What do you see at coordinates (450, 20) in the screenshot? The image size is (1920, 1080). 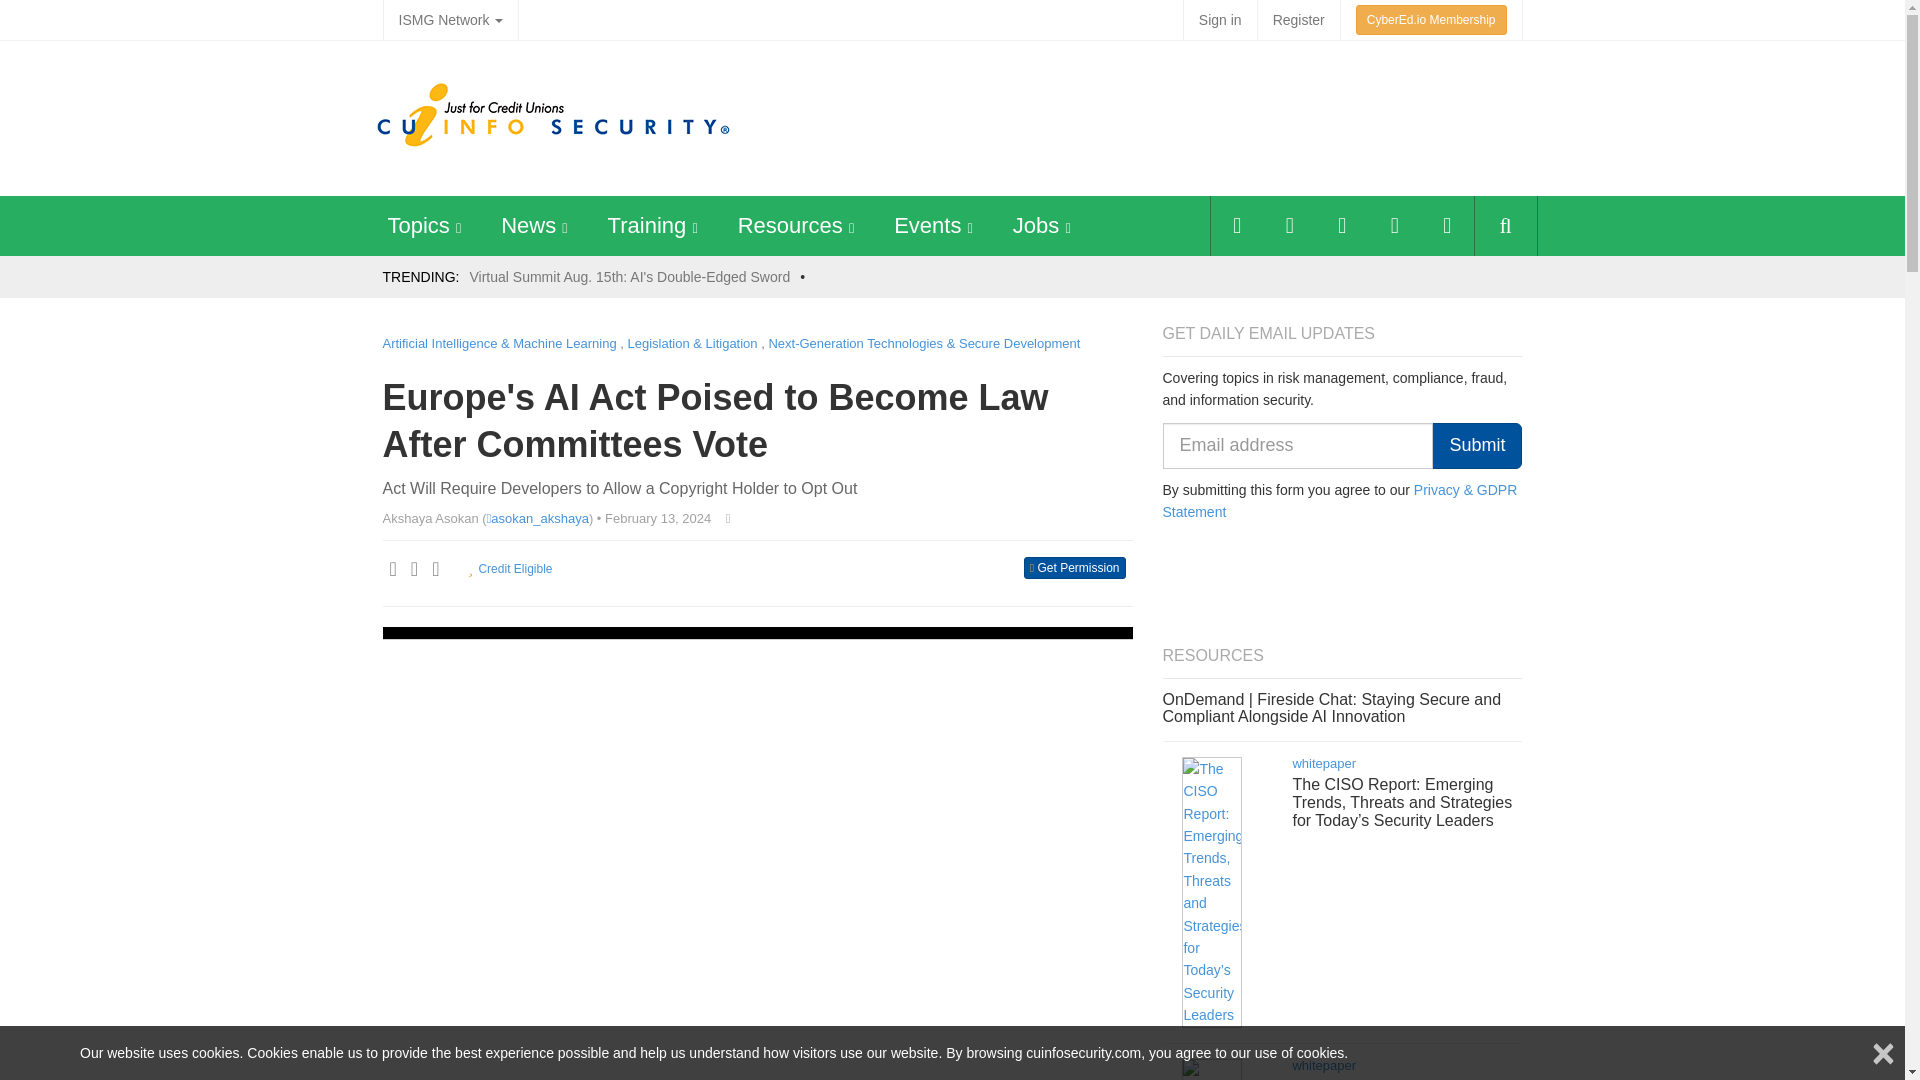 I see `ISMG Network` at bounding box center [450, 20].